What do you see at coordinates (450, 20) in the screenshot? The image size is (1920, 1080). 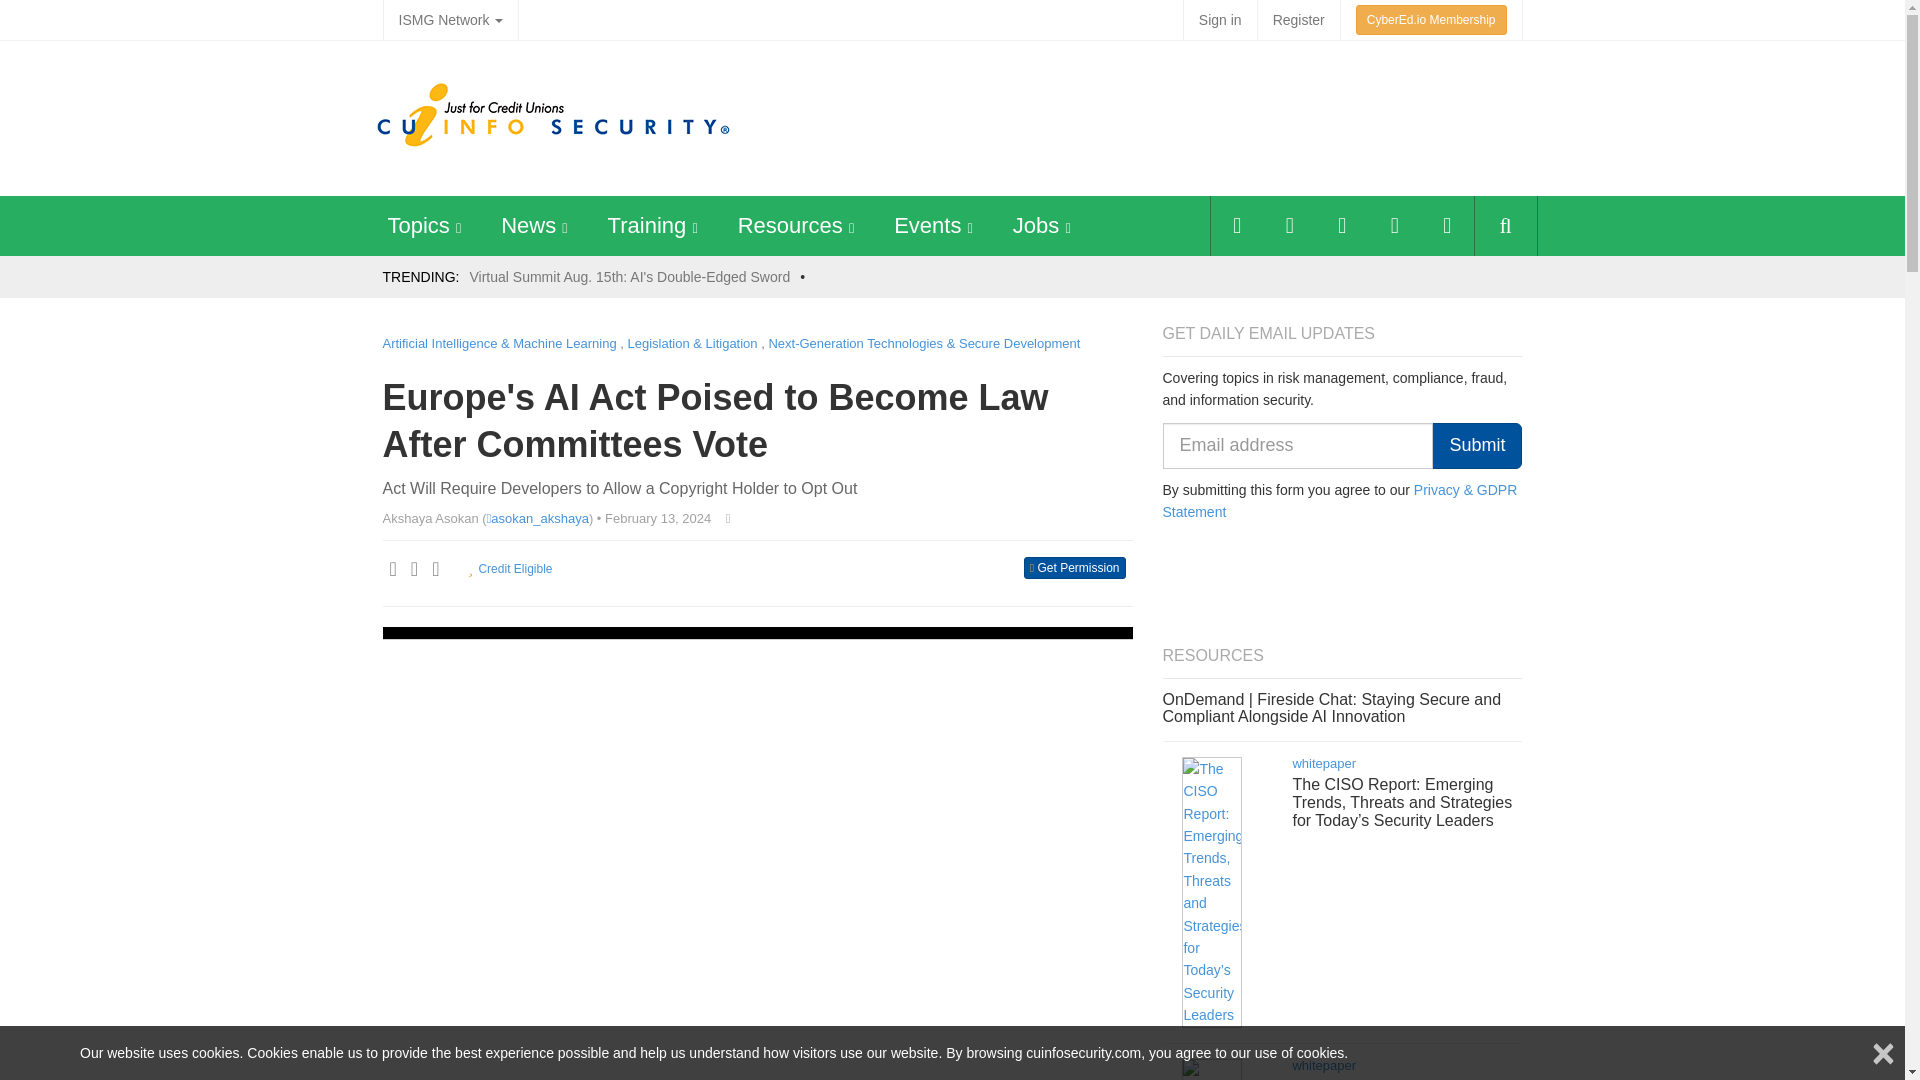 I see `ISMG Network` at bounding box center [450, 20].